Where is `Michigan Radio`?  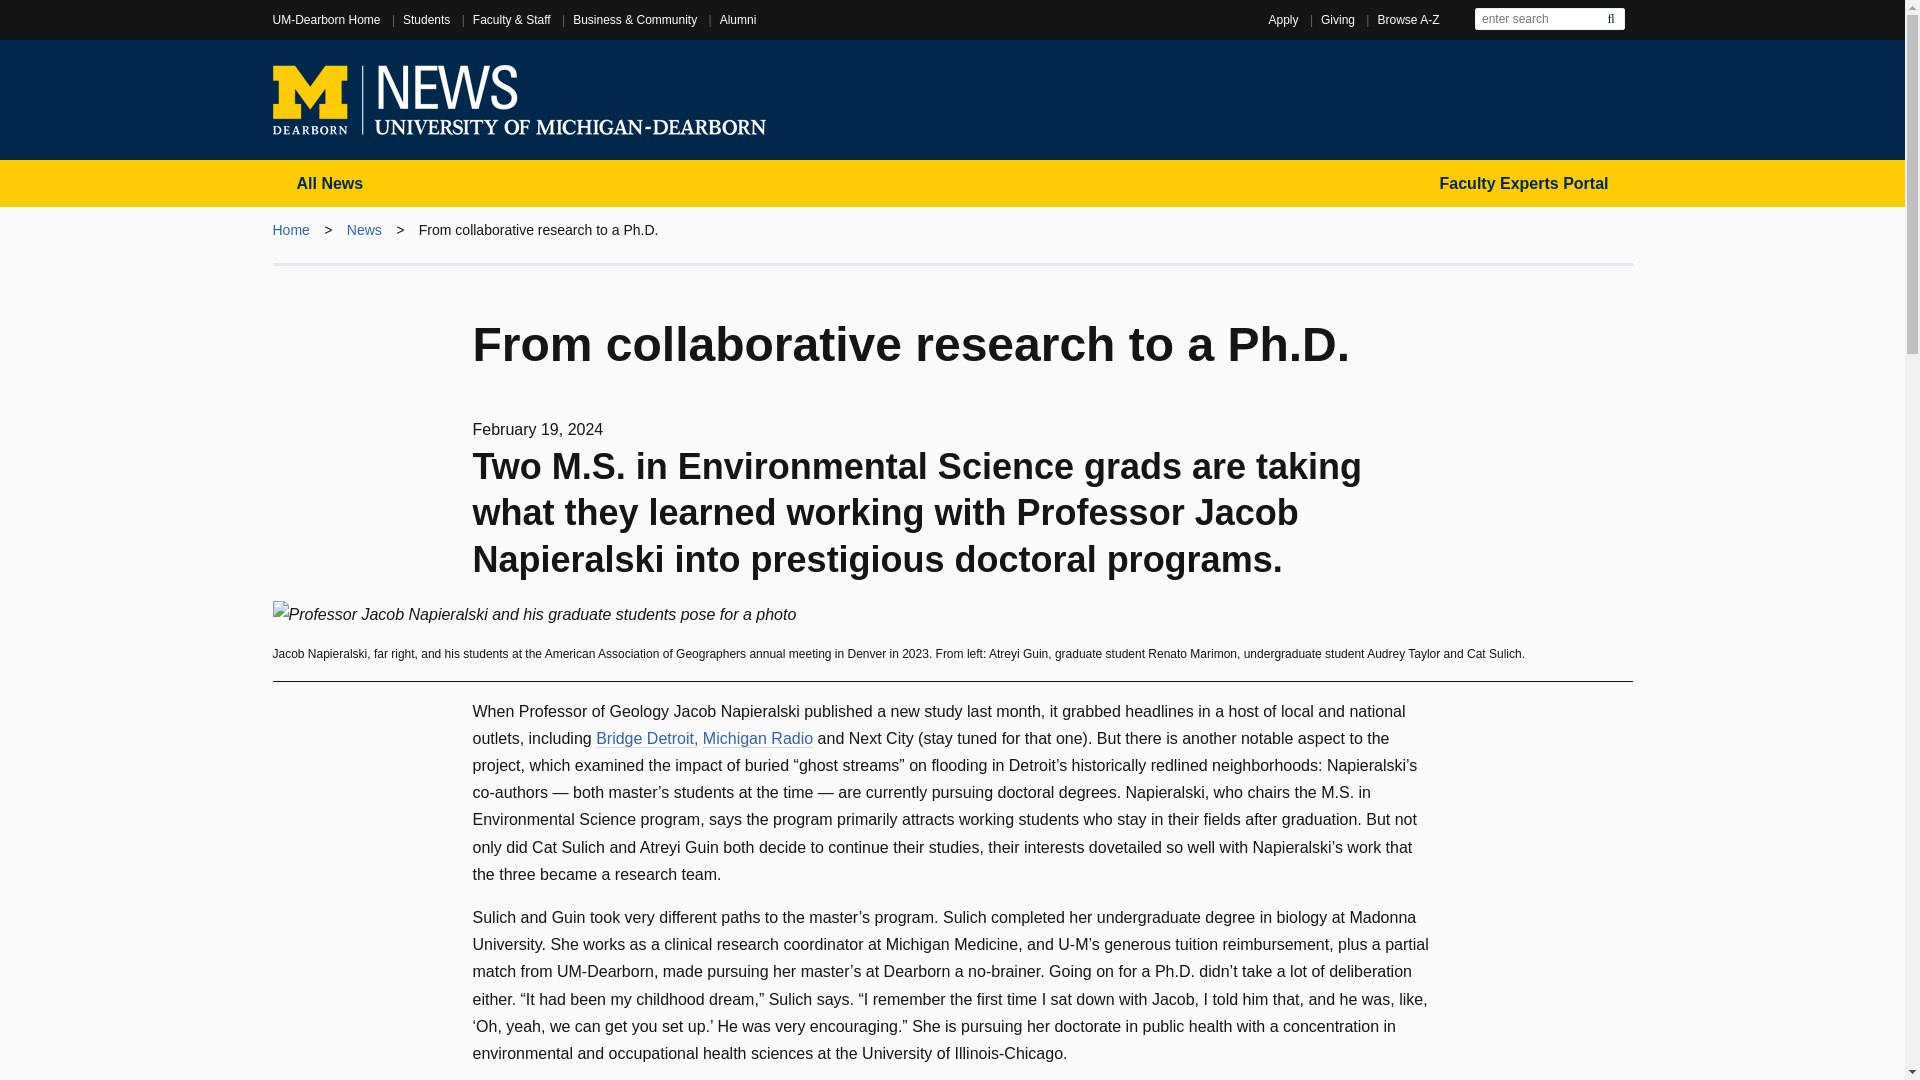 Michigan Radio is located at coordinates (757, 739).